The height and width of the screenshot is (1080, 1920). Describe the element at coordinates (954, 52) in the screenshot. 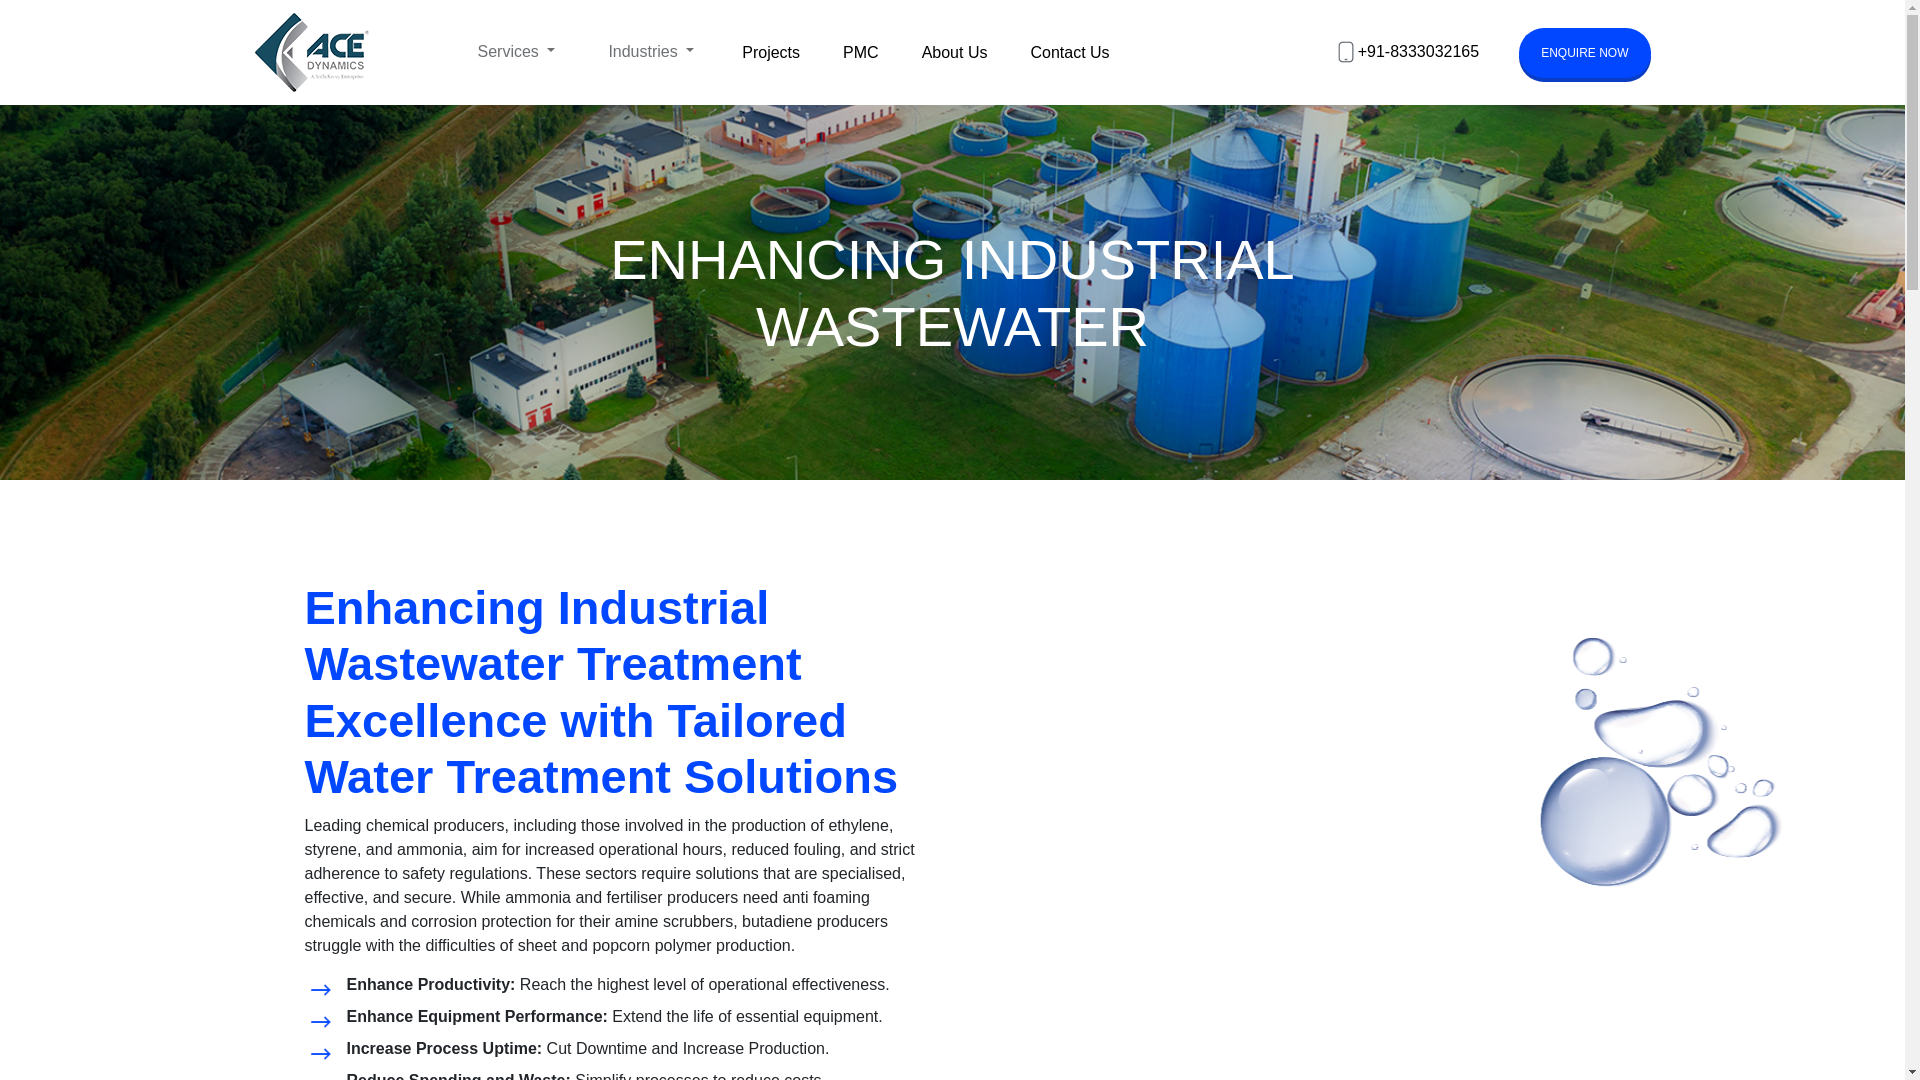

I see `About Us` at that location.